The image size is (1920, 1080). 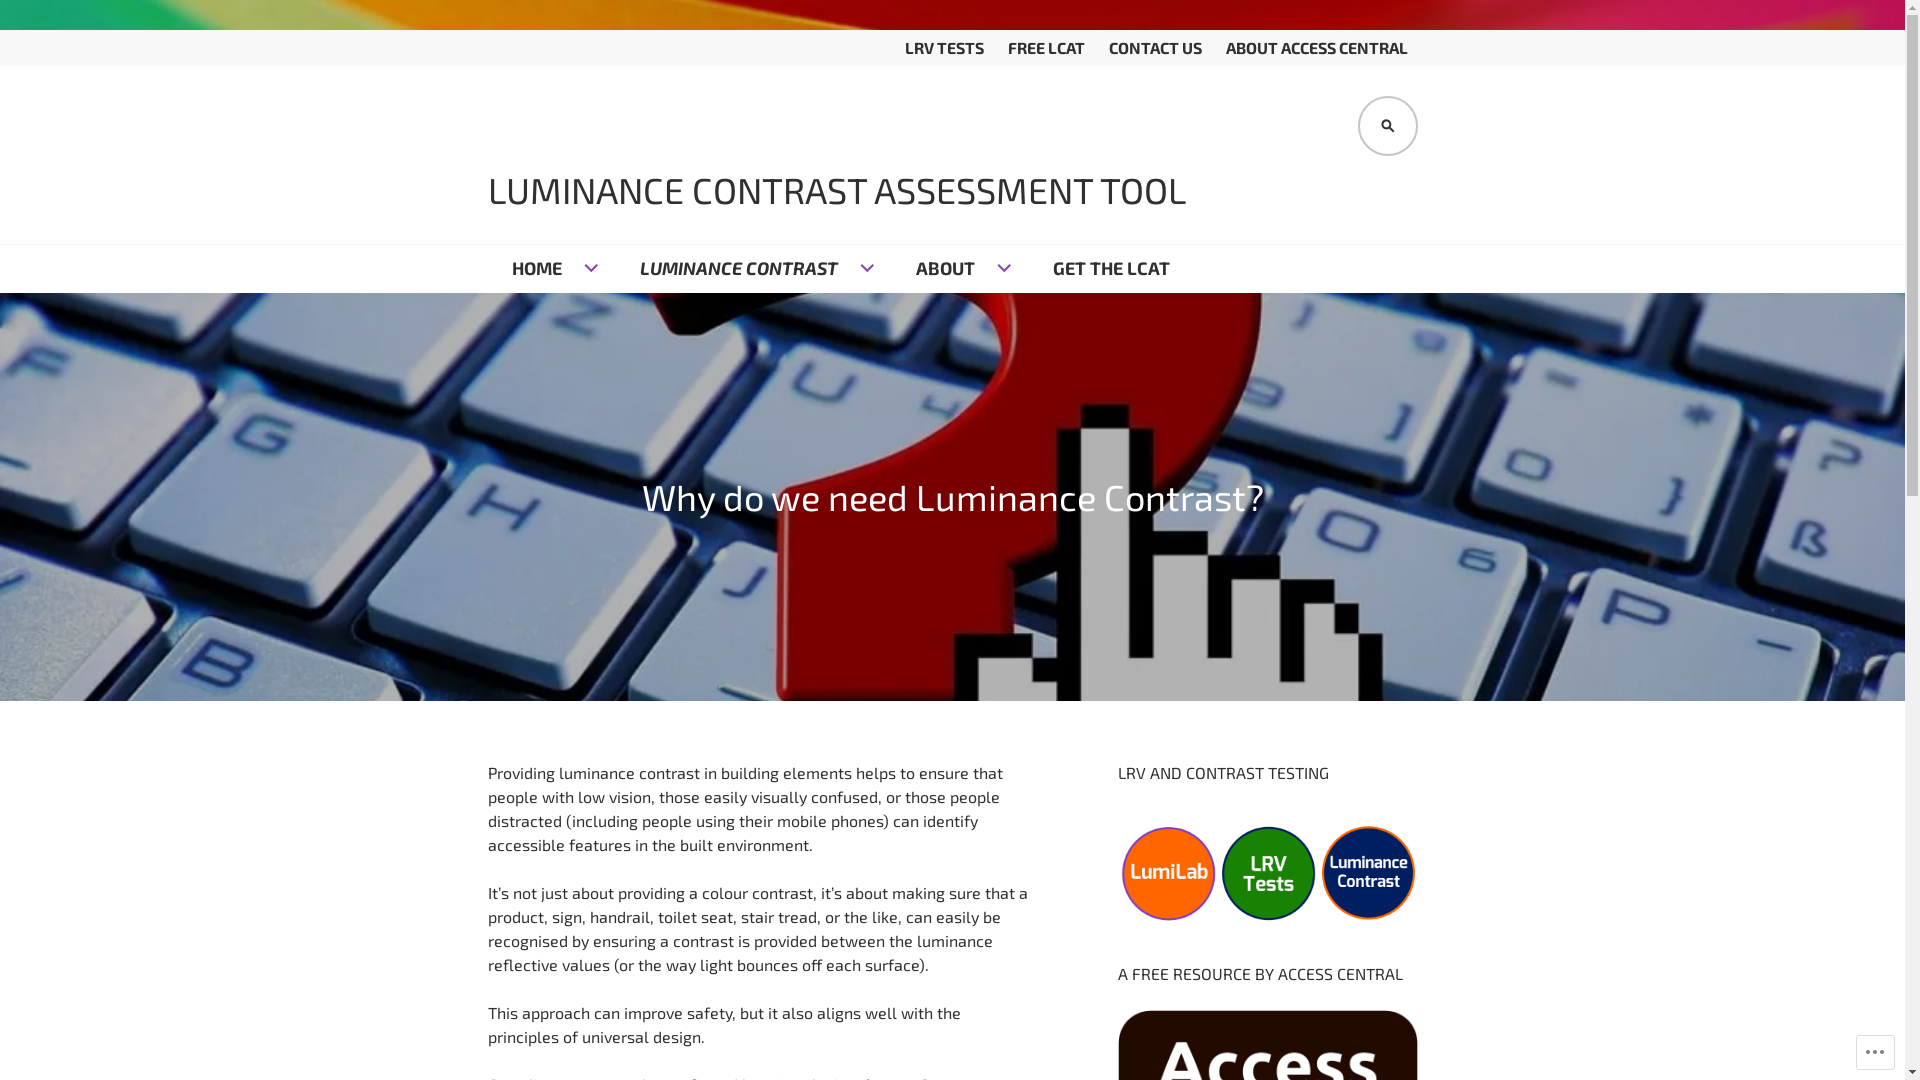 I want to click on LRV TESTS, so click(x=944, y=48).